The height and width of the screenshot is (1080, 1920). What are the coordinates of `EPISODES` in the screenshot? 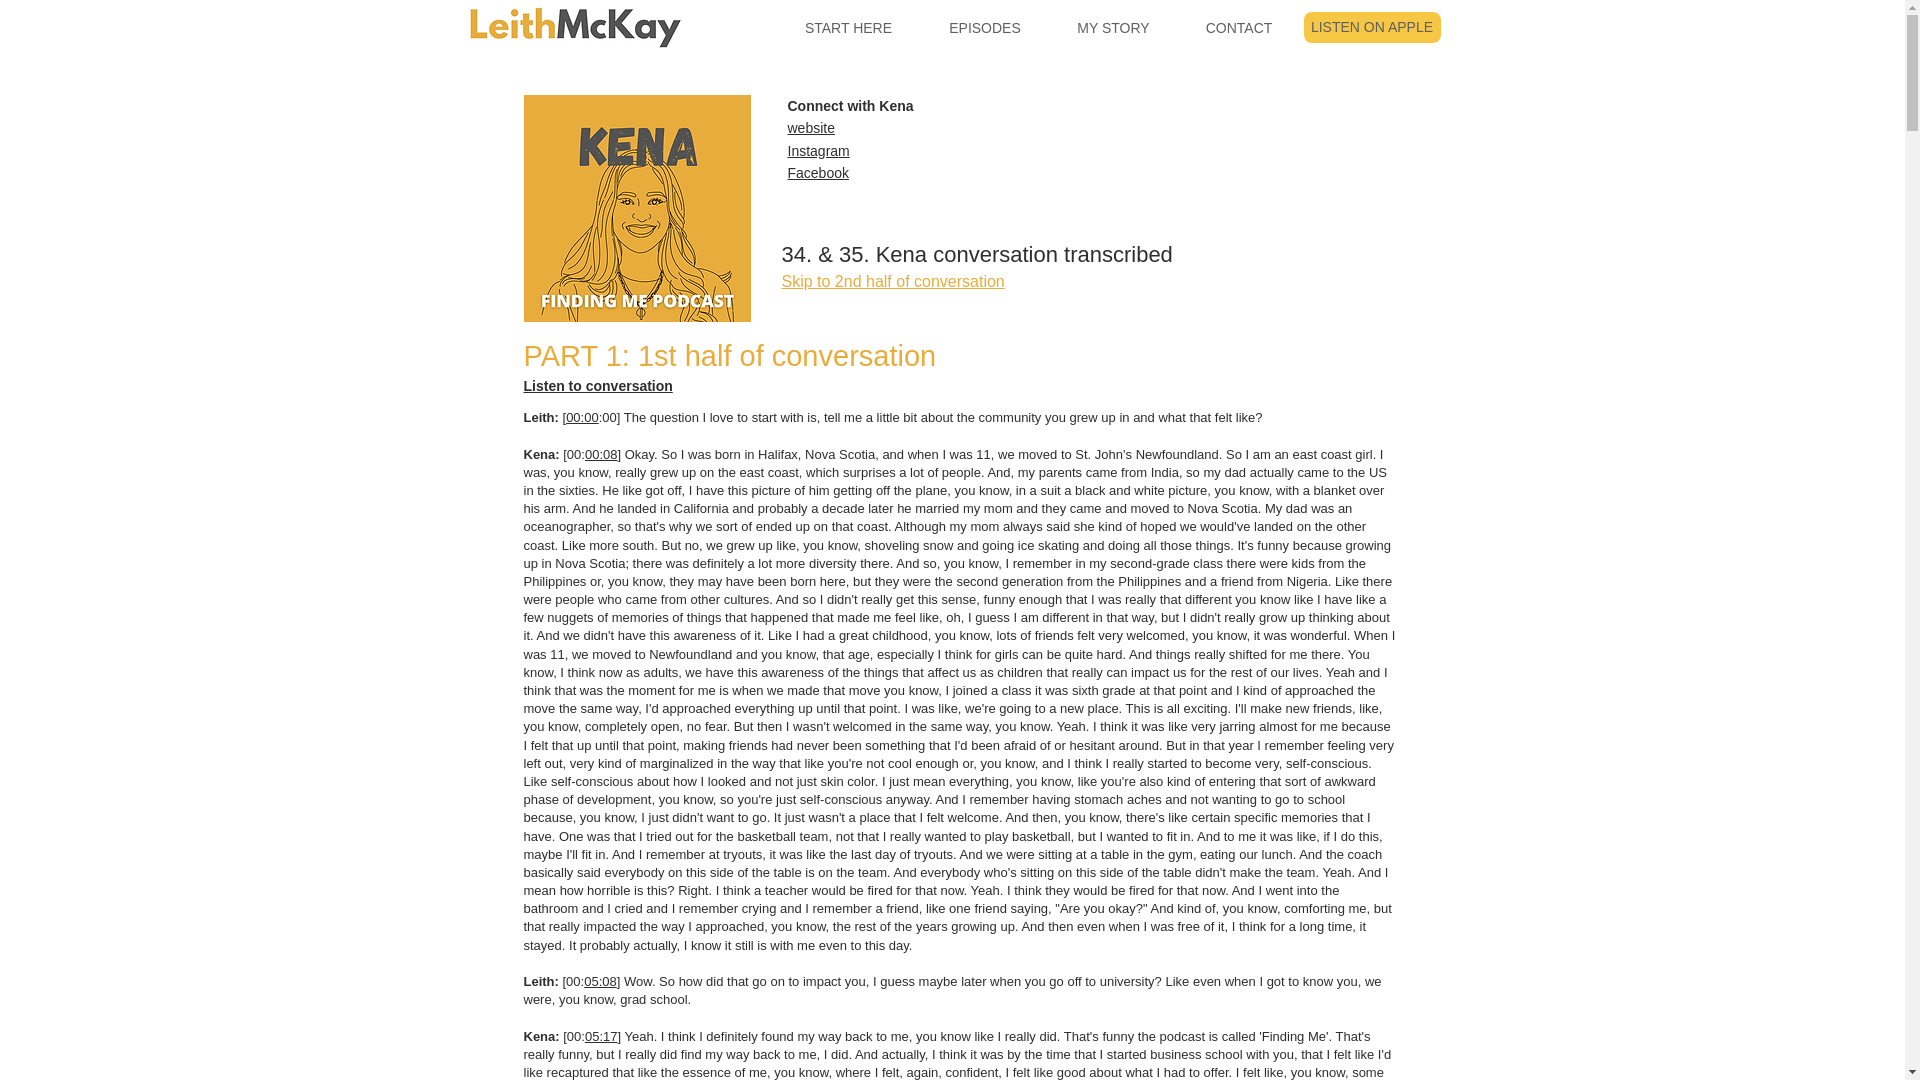 It's located at (984, 28).